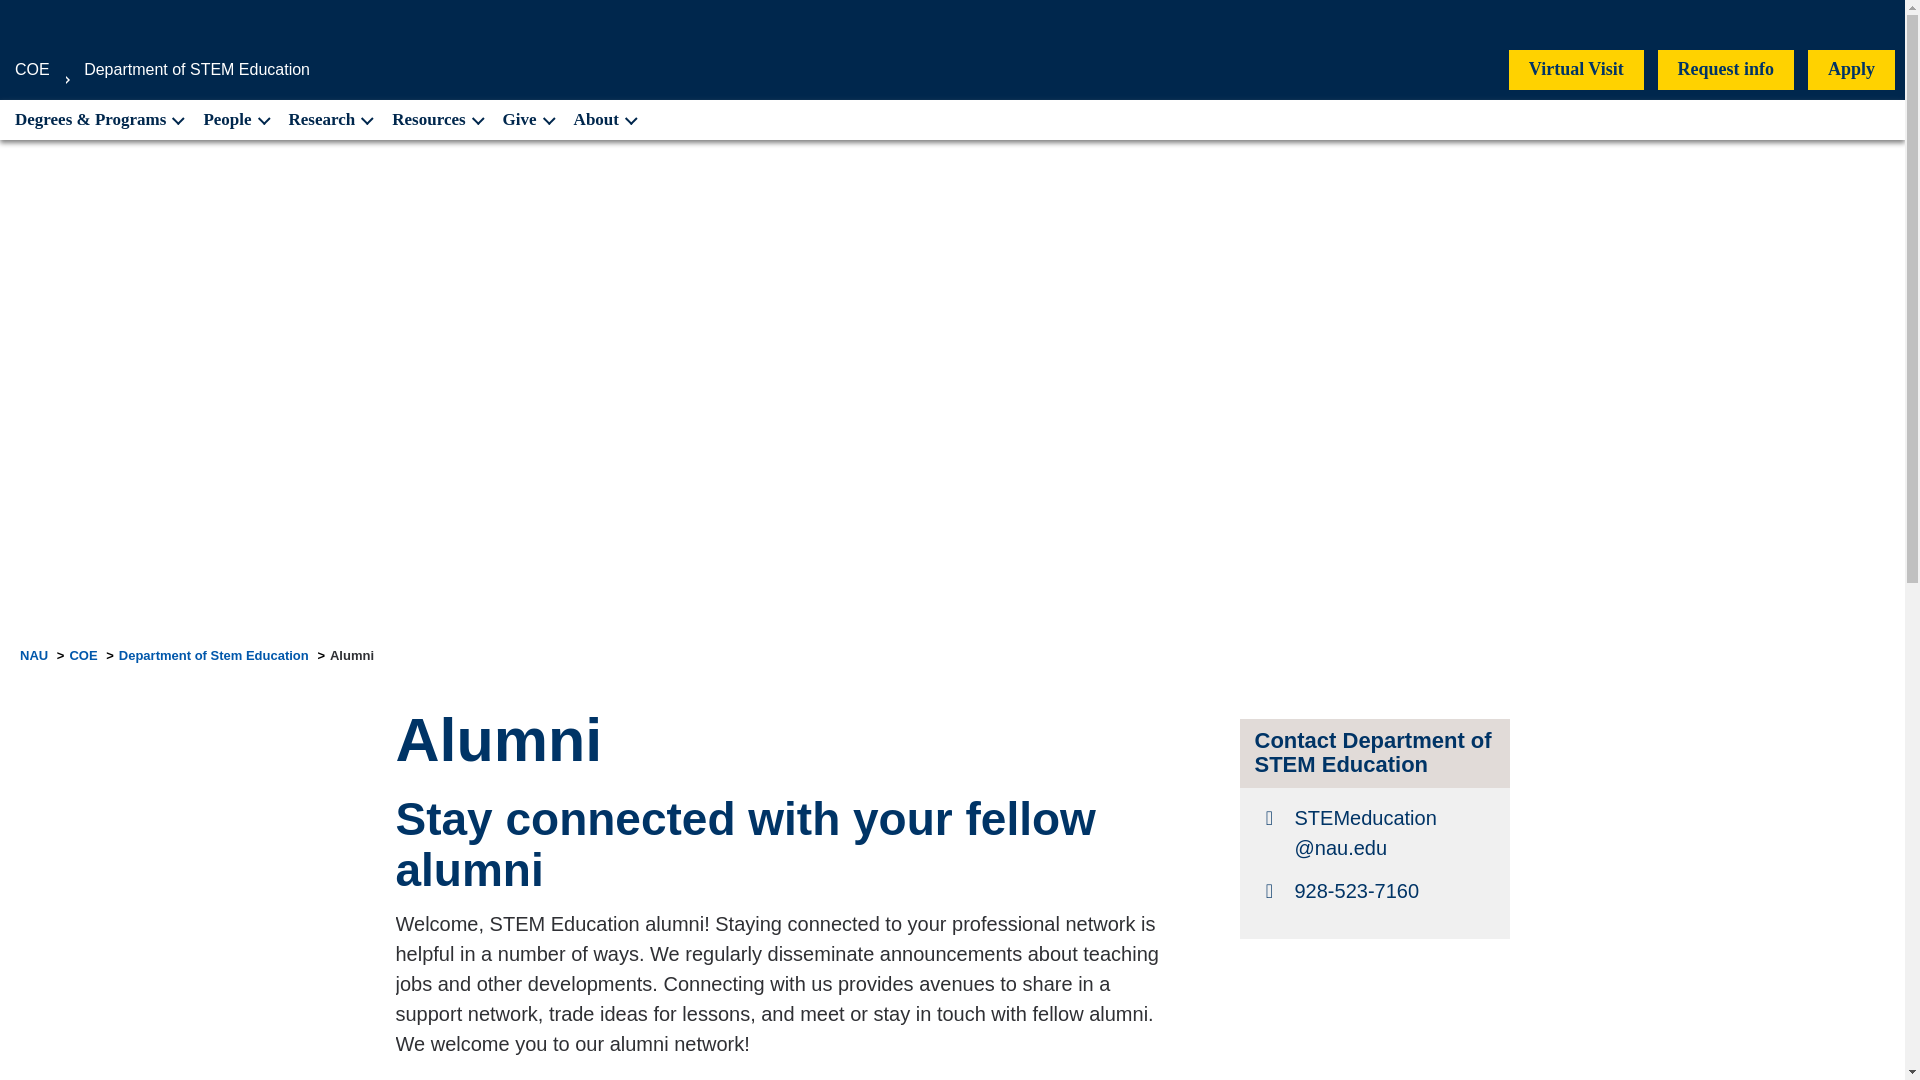 The width and height of the screenshot is (1920, 1080). I want to click on People, so click(236, 120).